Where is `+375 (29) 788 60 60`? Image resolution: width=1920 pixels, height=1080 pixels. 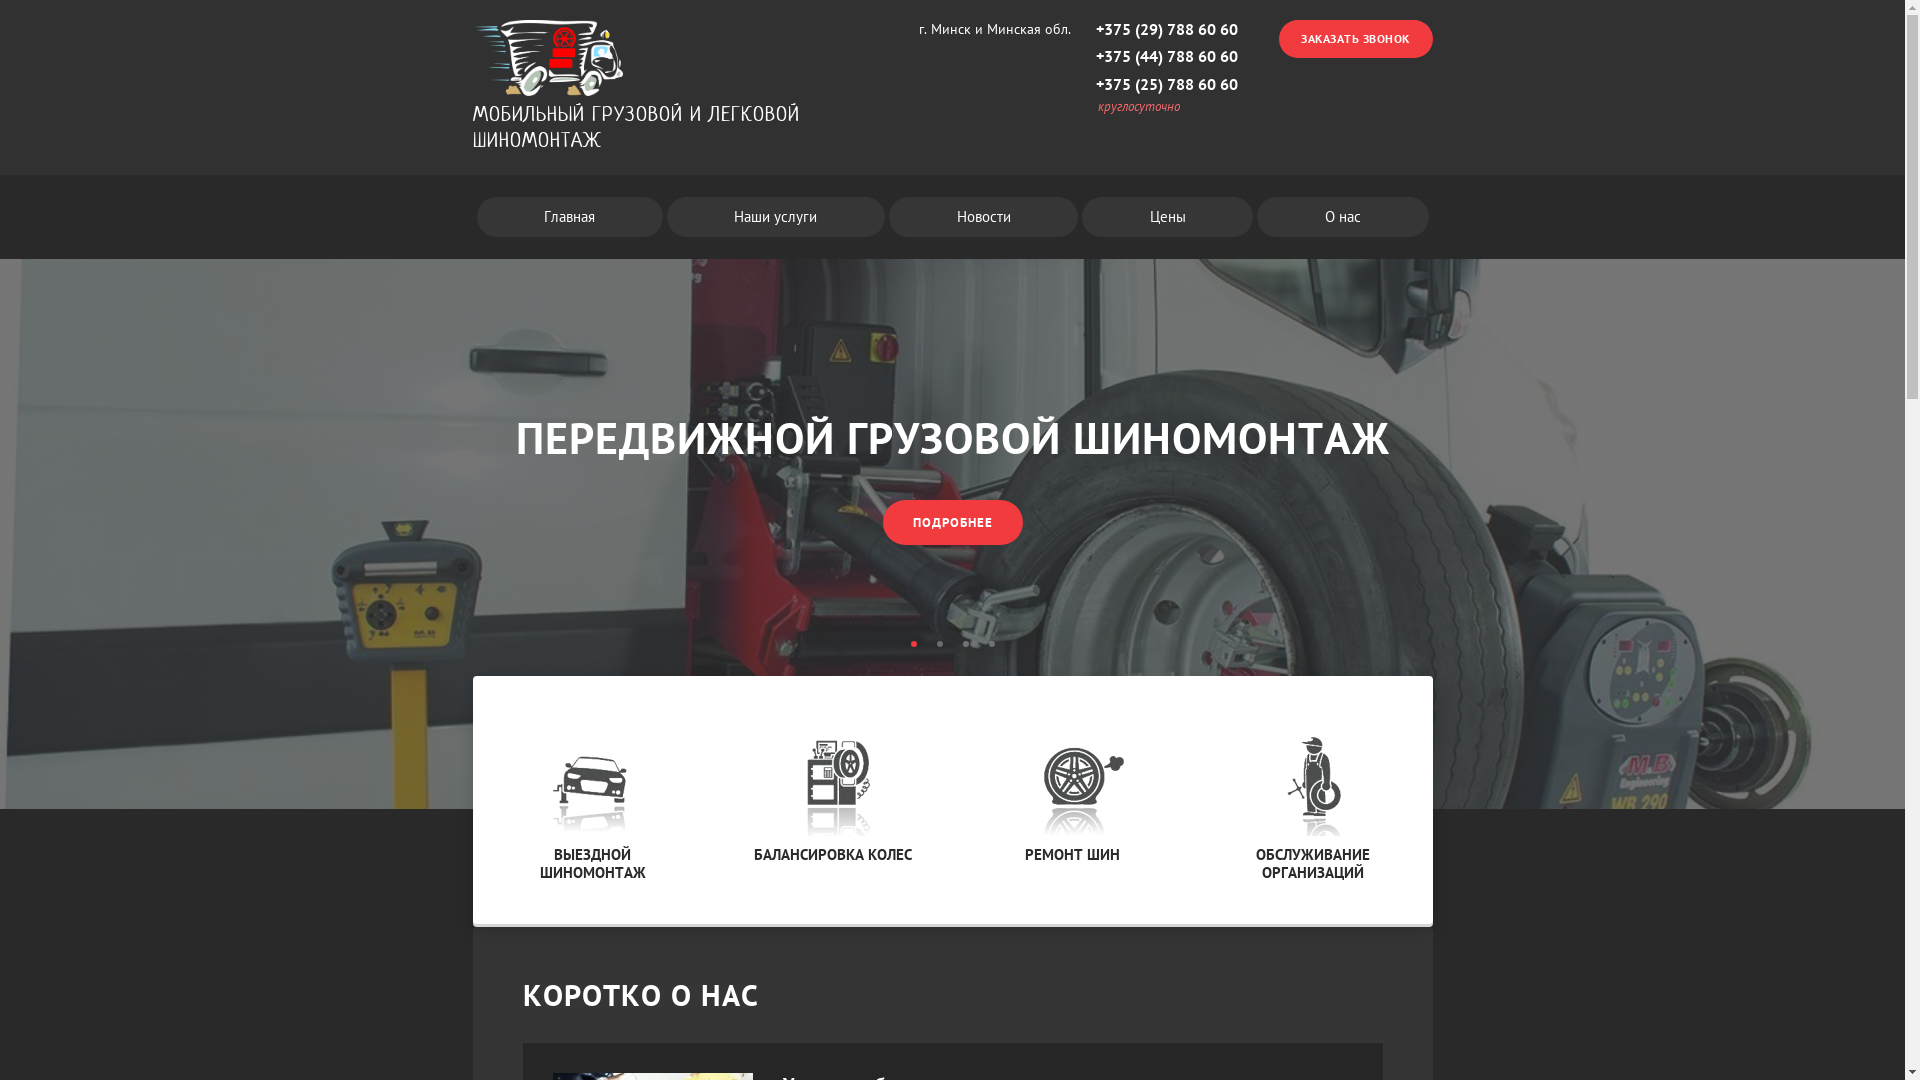 +375 (29) 788 60 60 is located at coordinates (1167, 28).